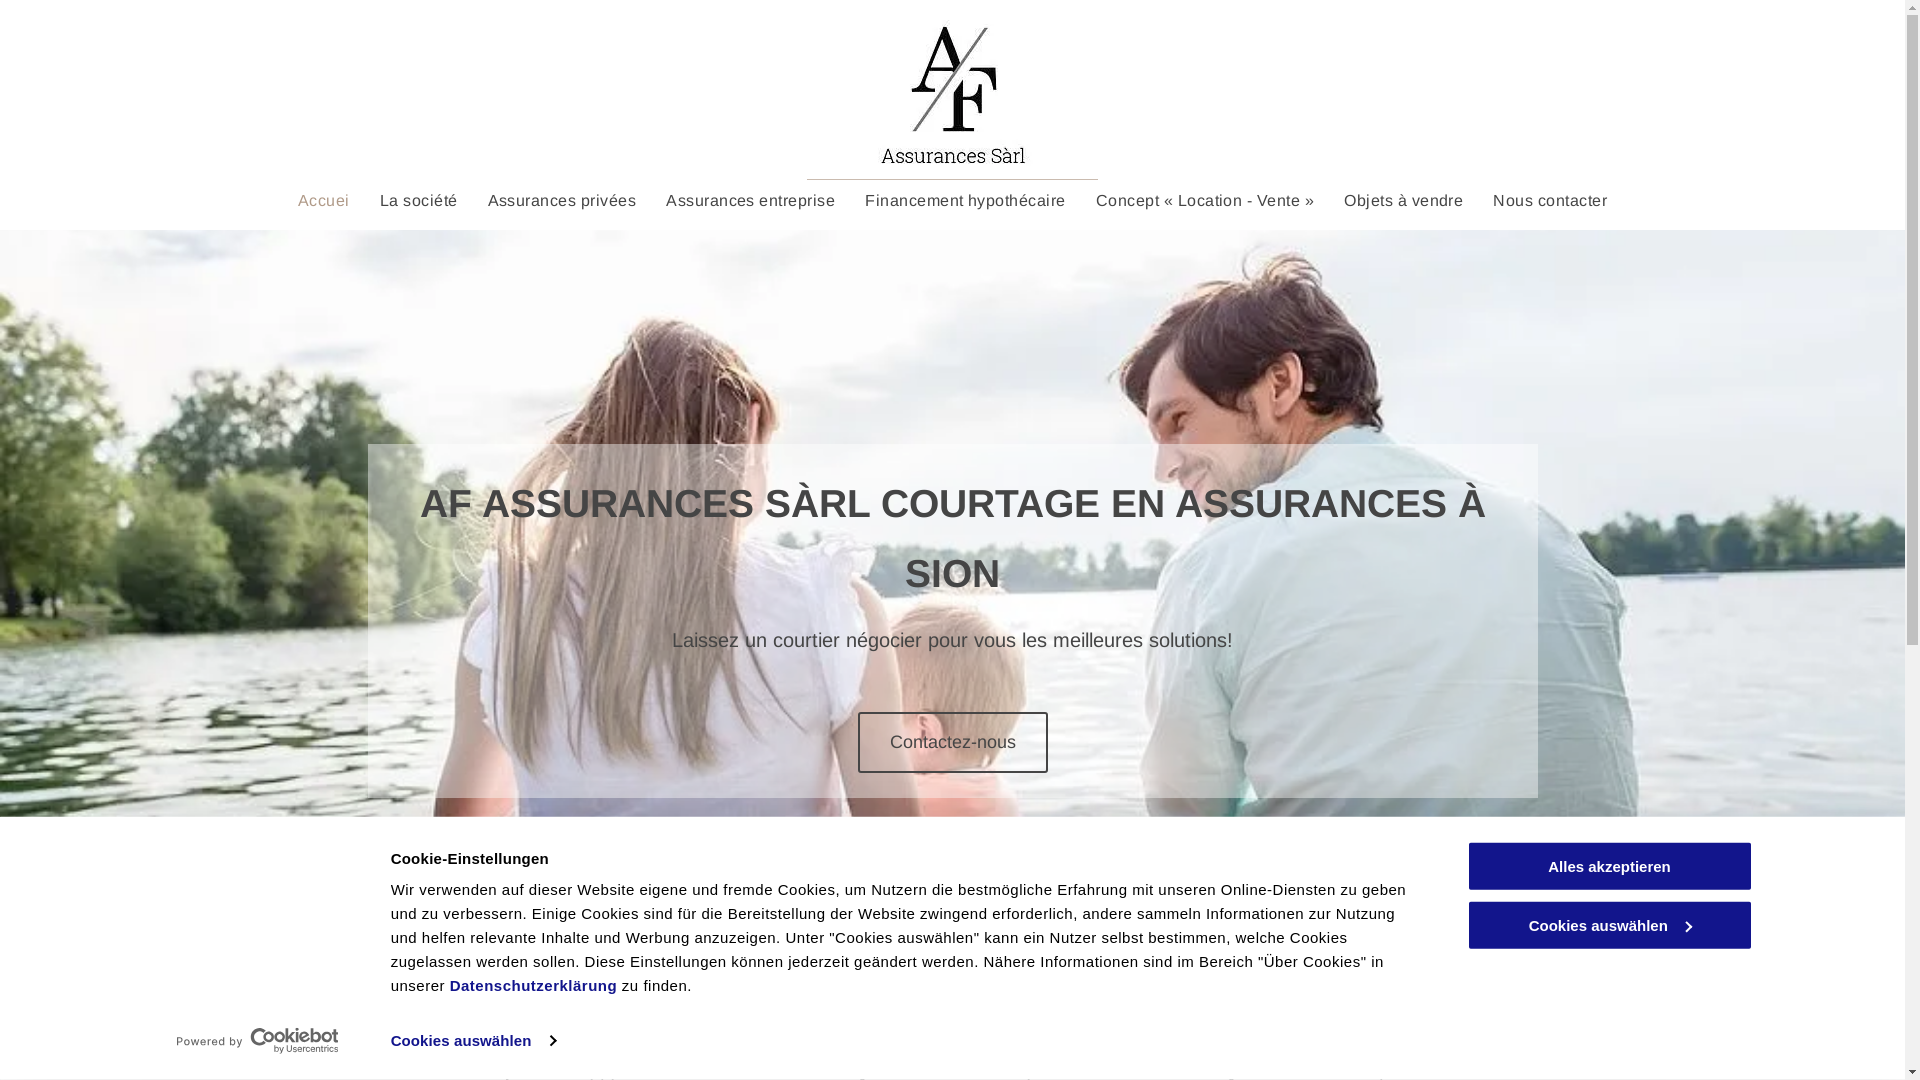 The height and width of the screenshot is (1080, 1920). Describe the element at coordinates (750, 201) in the screenshot. I see `Assurances entreprise` at that location.